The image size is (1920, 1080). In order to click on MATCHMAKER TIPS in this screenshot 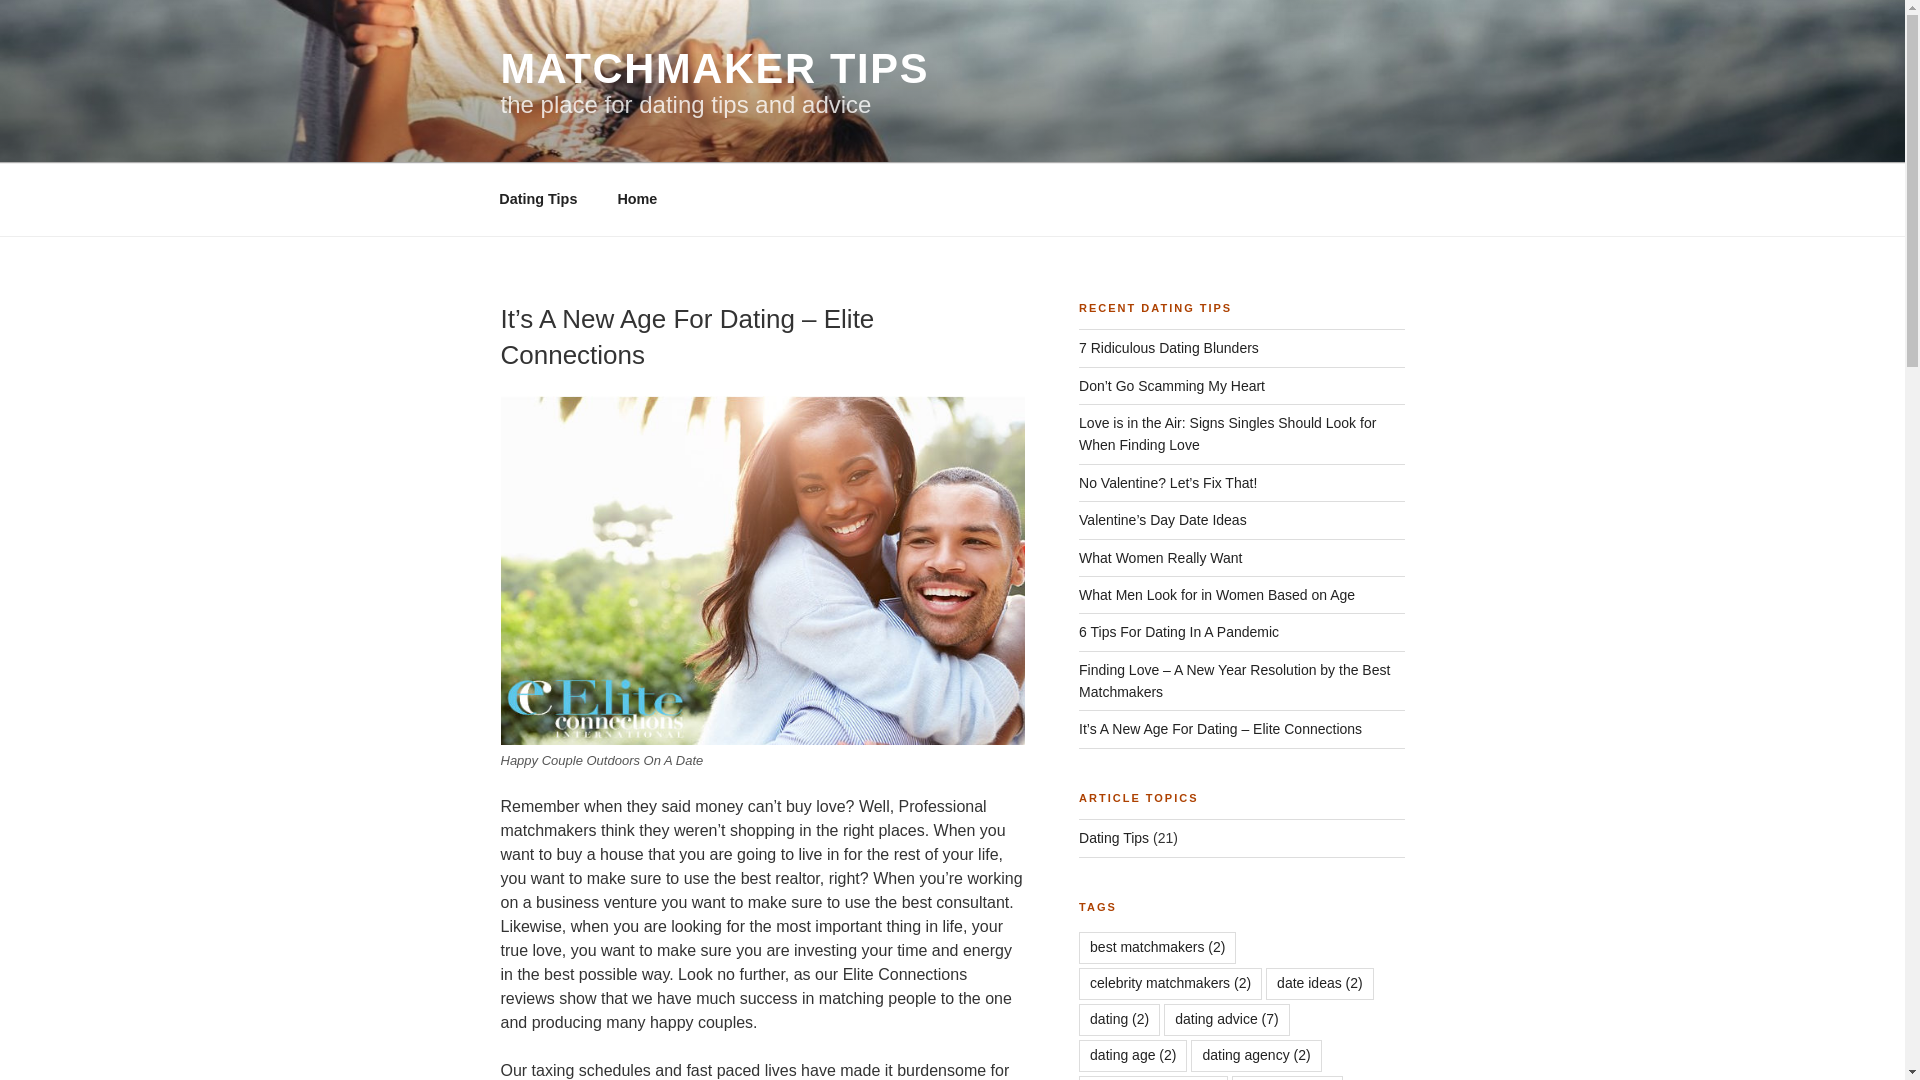, I will do `click(714, 68)`.